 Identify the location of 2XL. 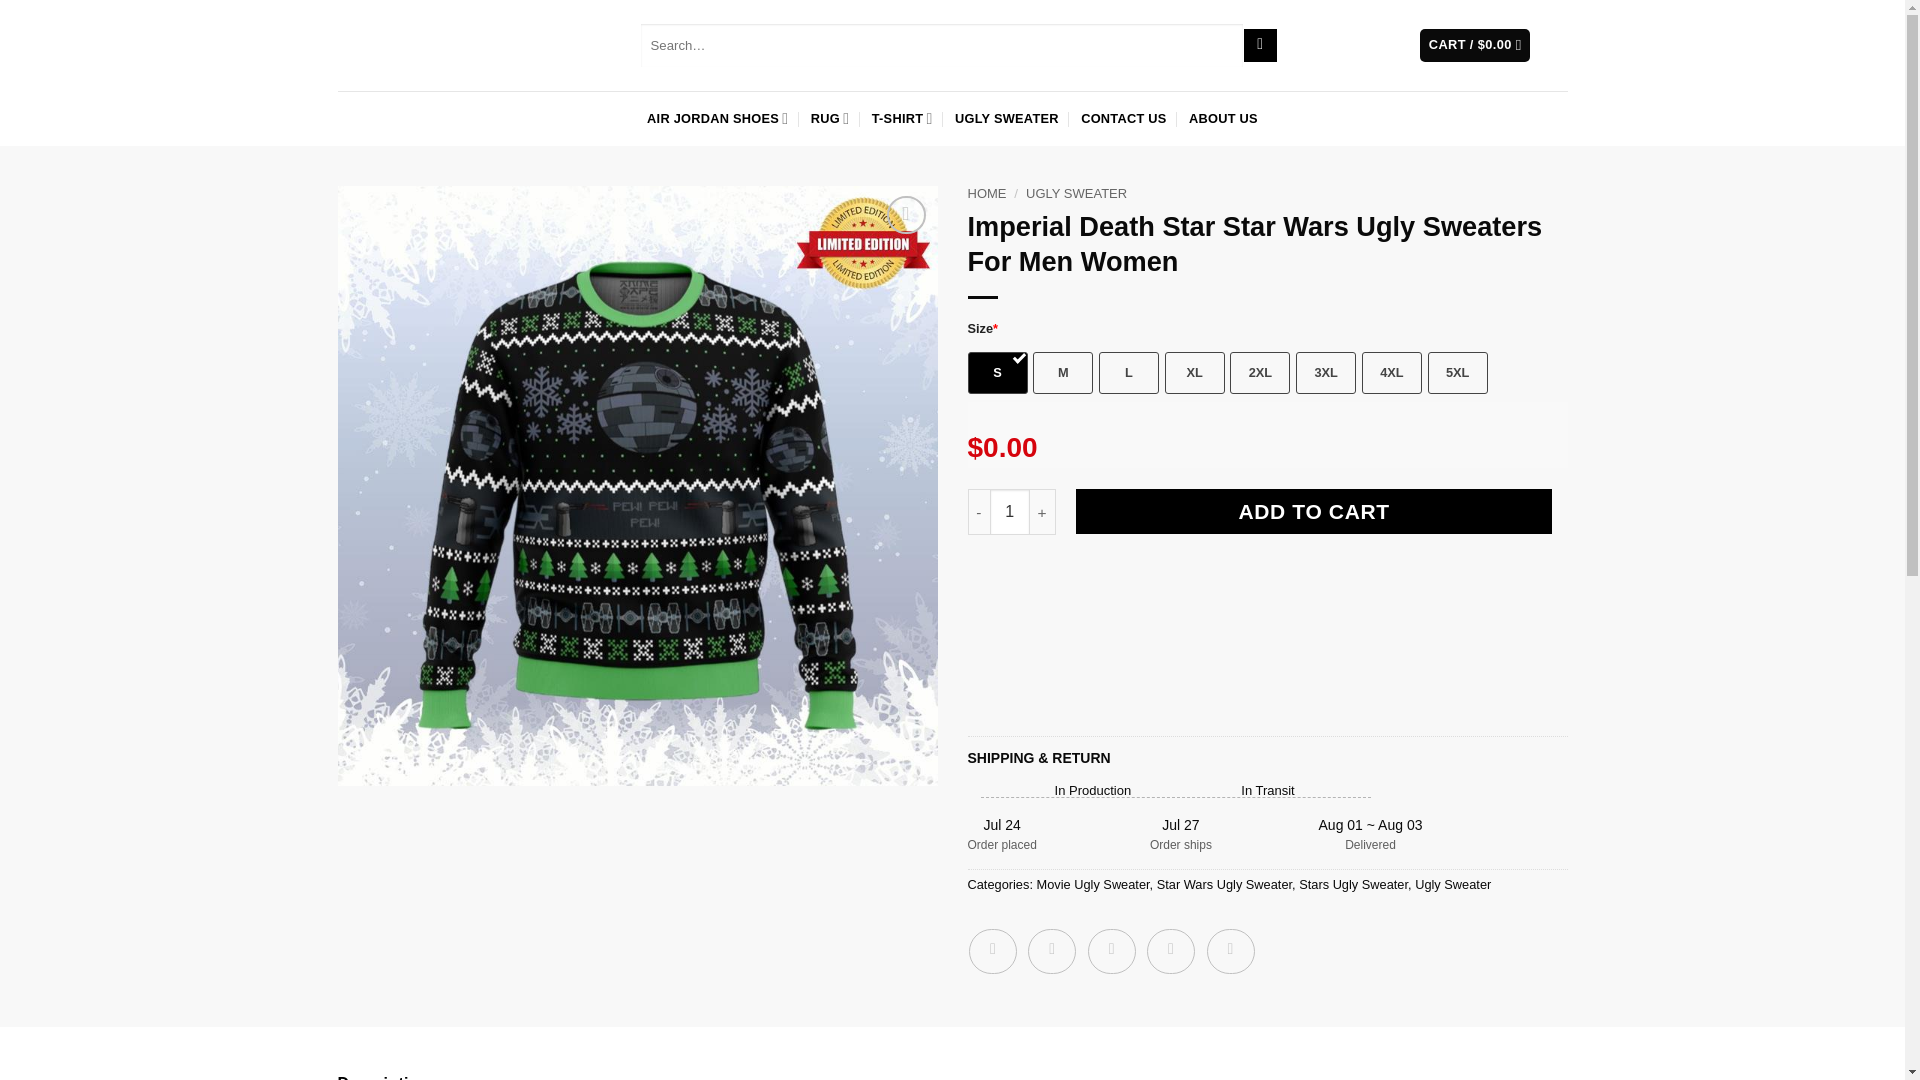
(1260, 373).